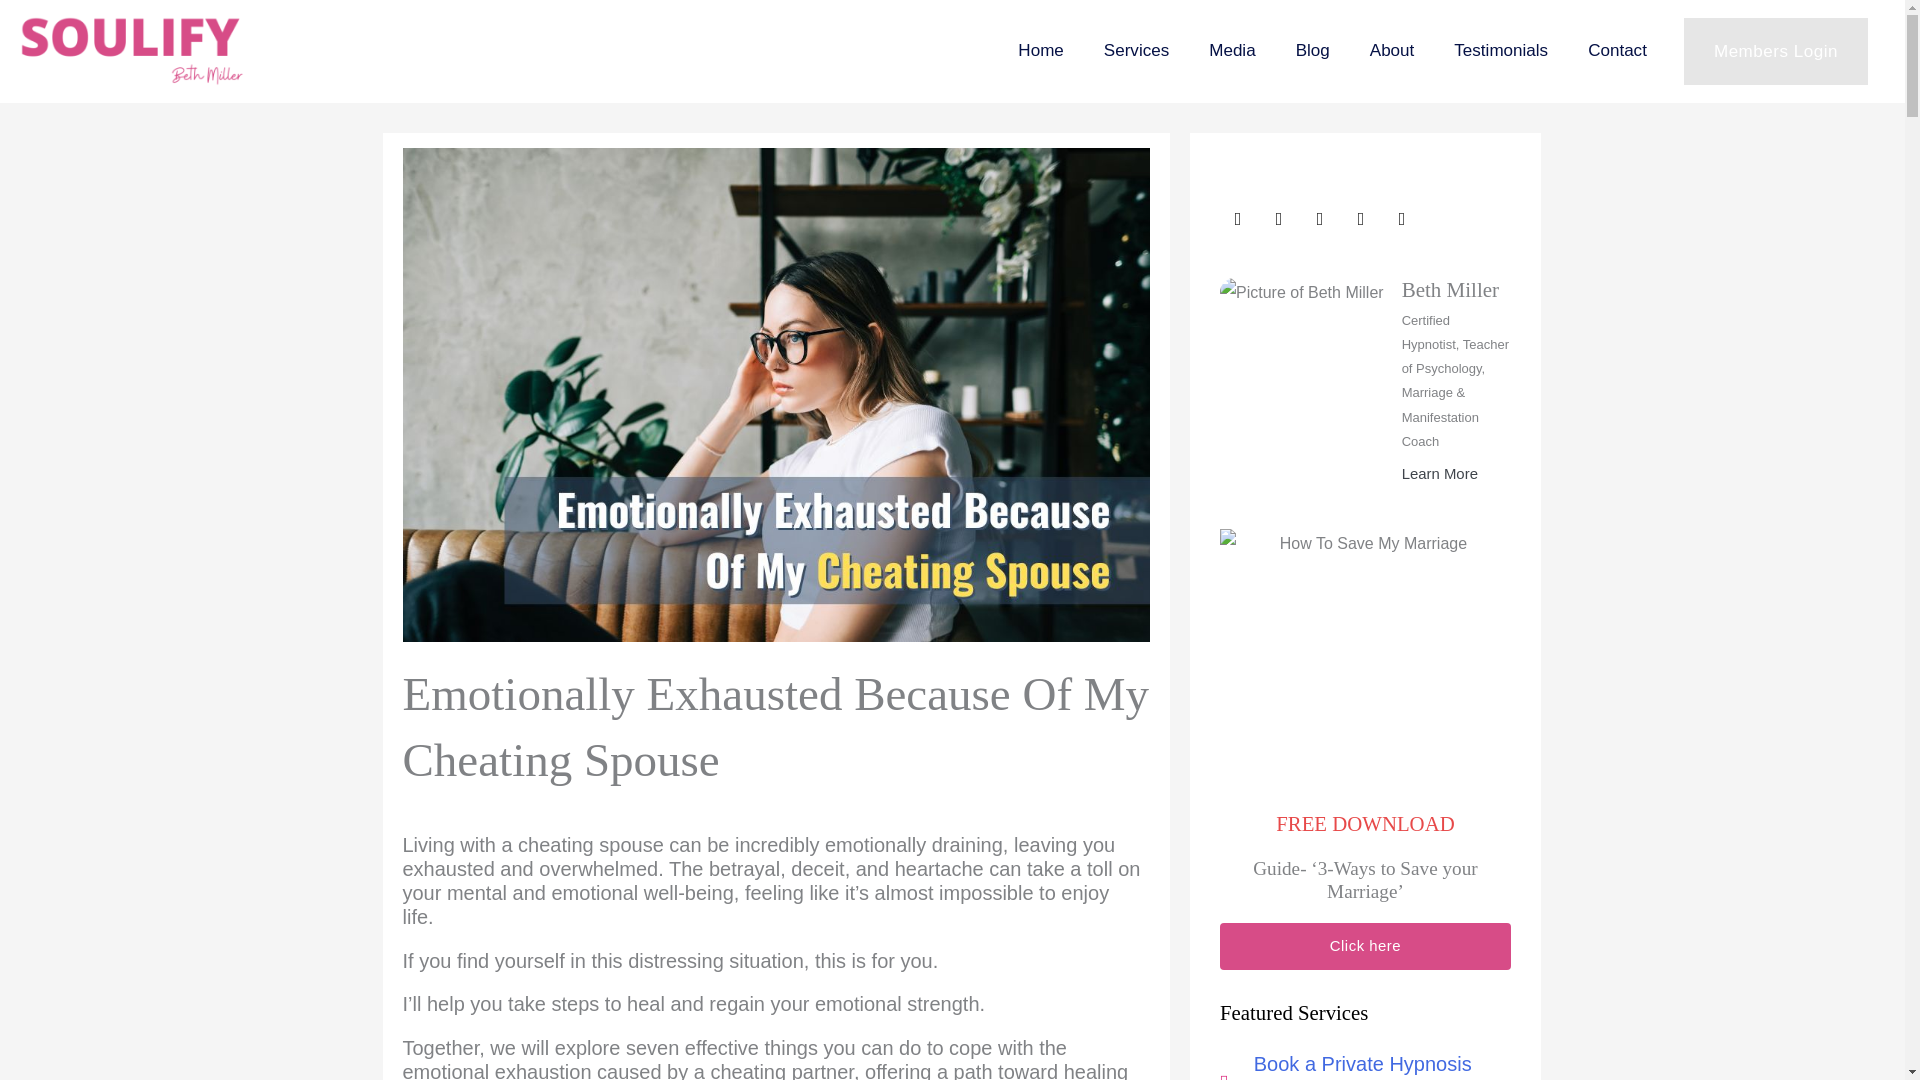  I want to click on Map-marked, so click(1402, 218).